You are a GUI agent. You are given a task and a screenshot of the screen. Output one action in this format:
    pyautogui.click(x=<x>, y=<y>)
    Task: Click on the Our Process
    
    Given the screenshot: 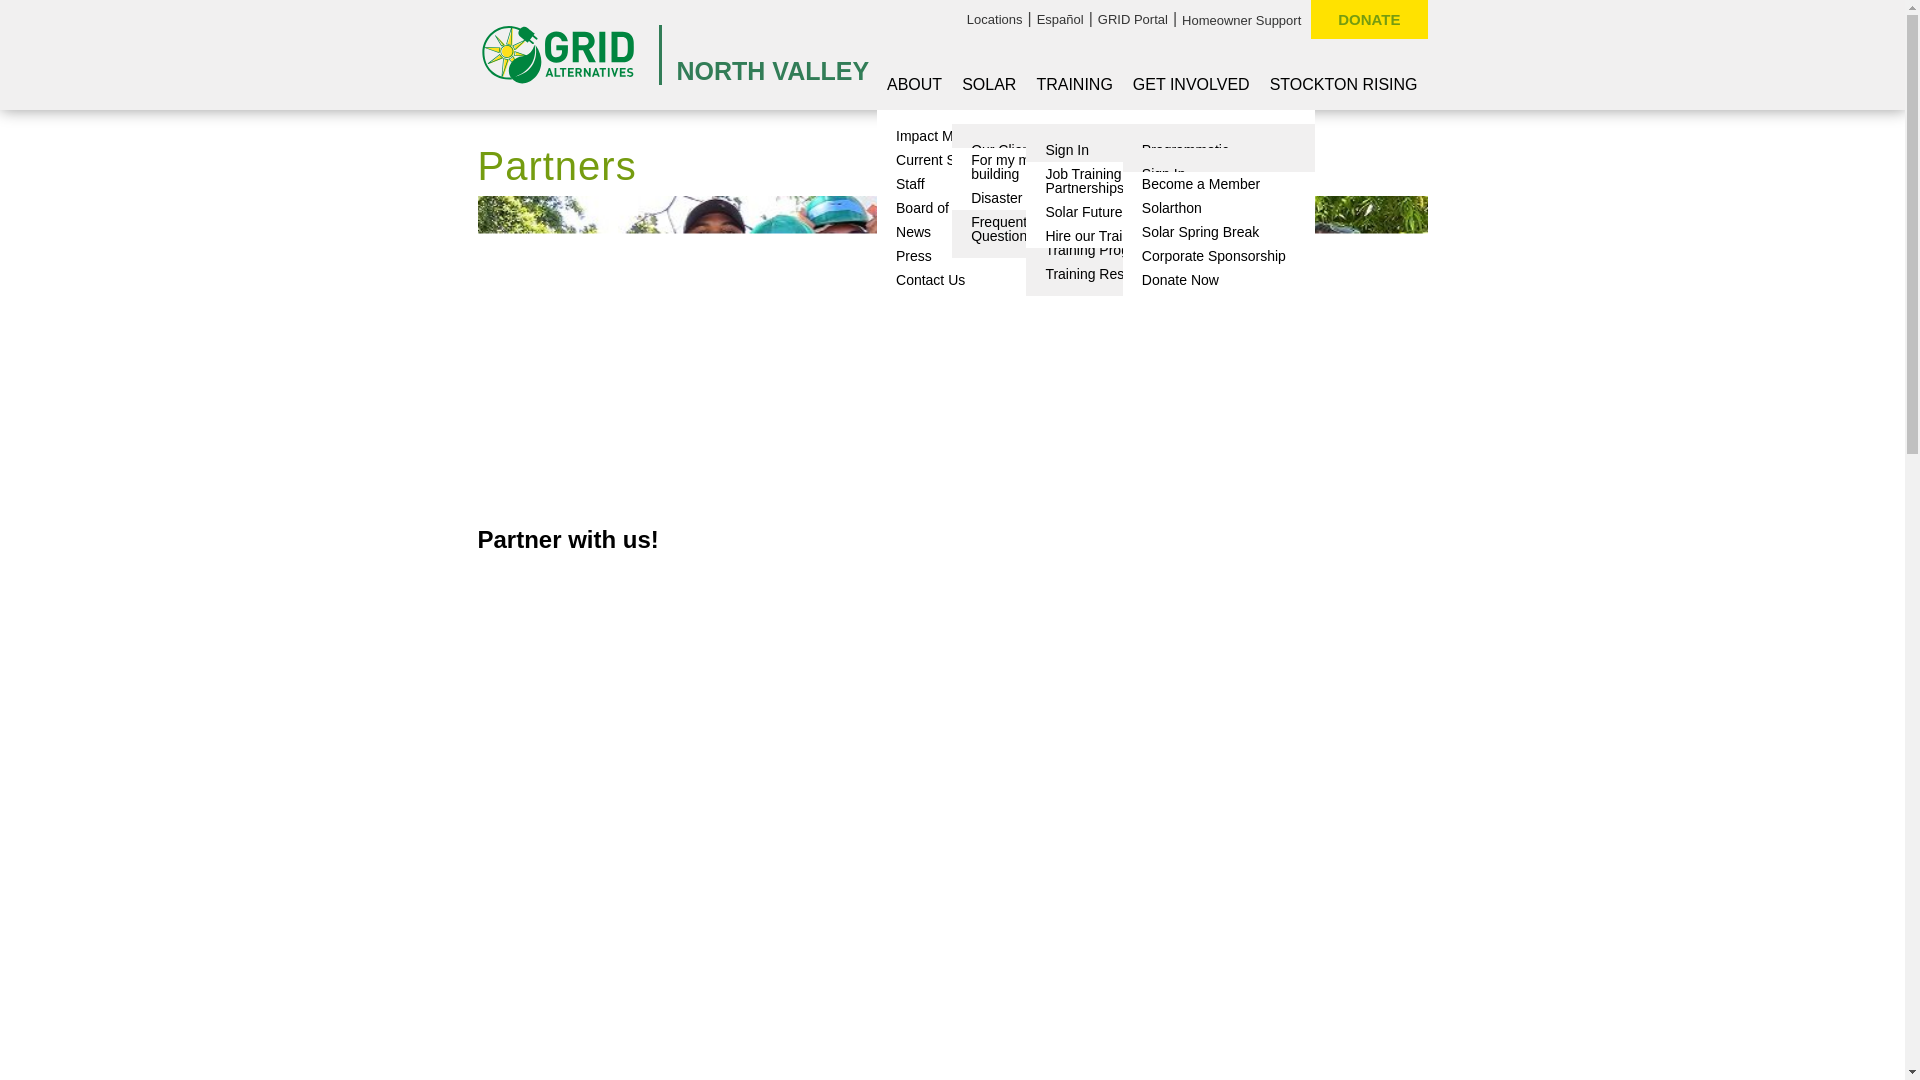 What is the action you would take?
    pyautogui.click(x=1048, y=197)
    